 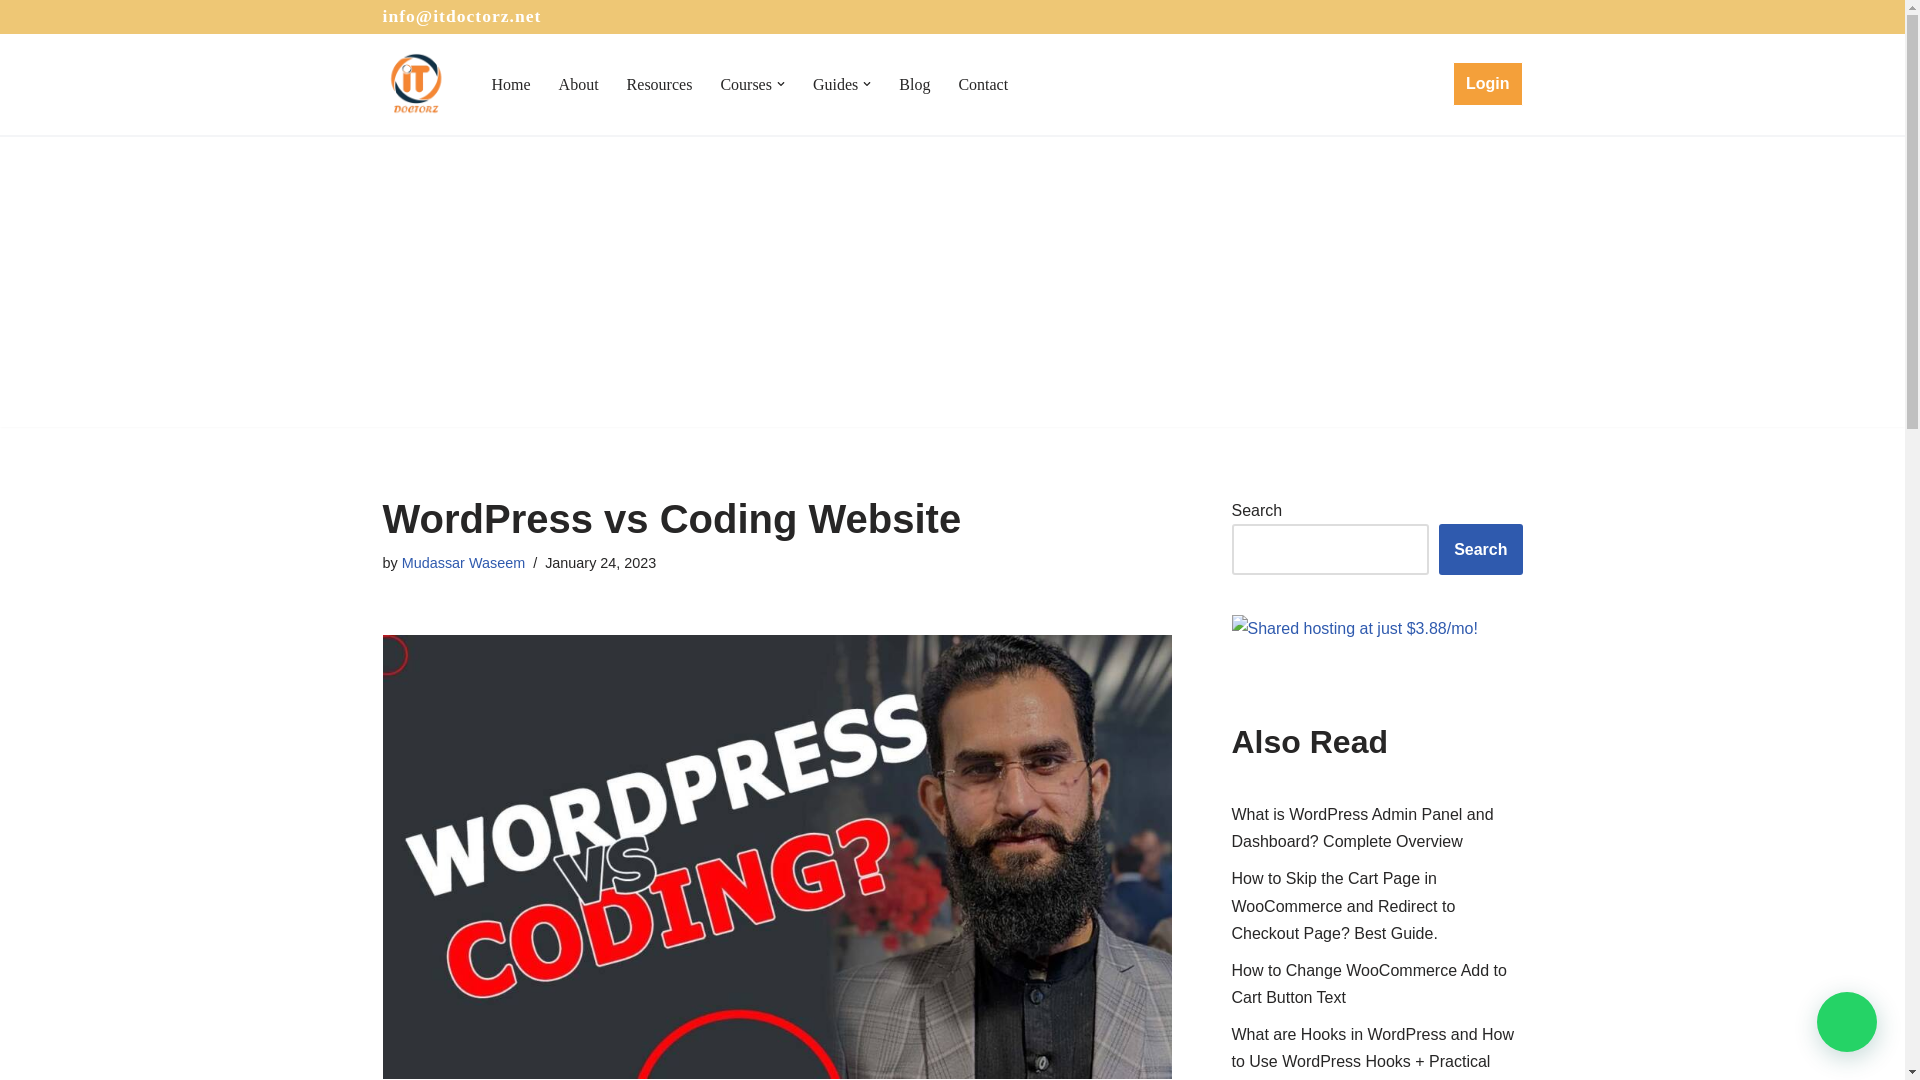 I want to click on Courses, so click(x=746, y=84).